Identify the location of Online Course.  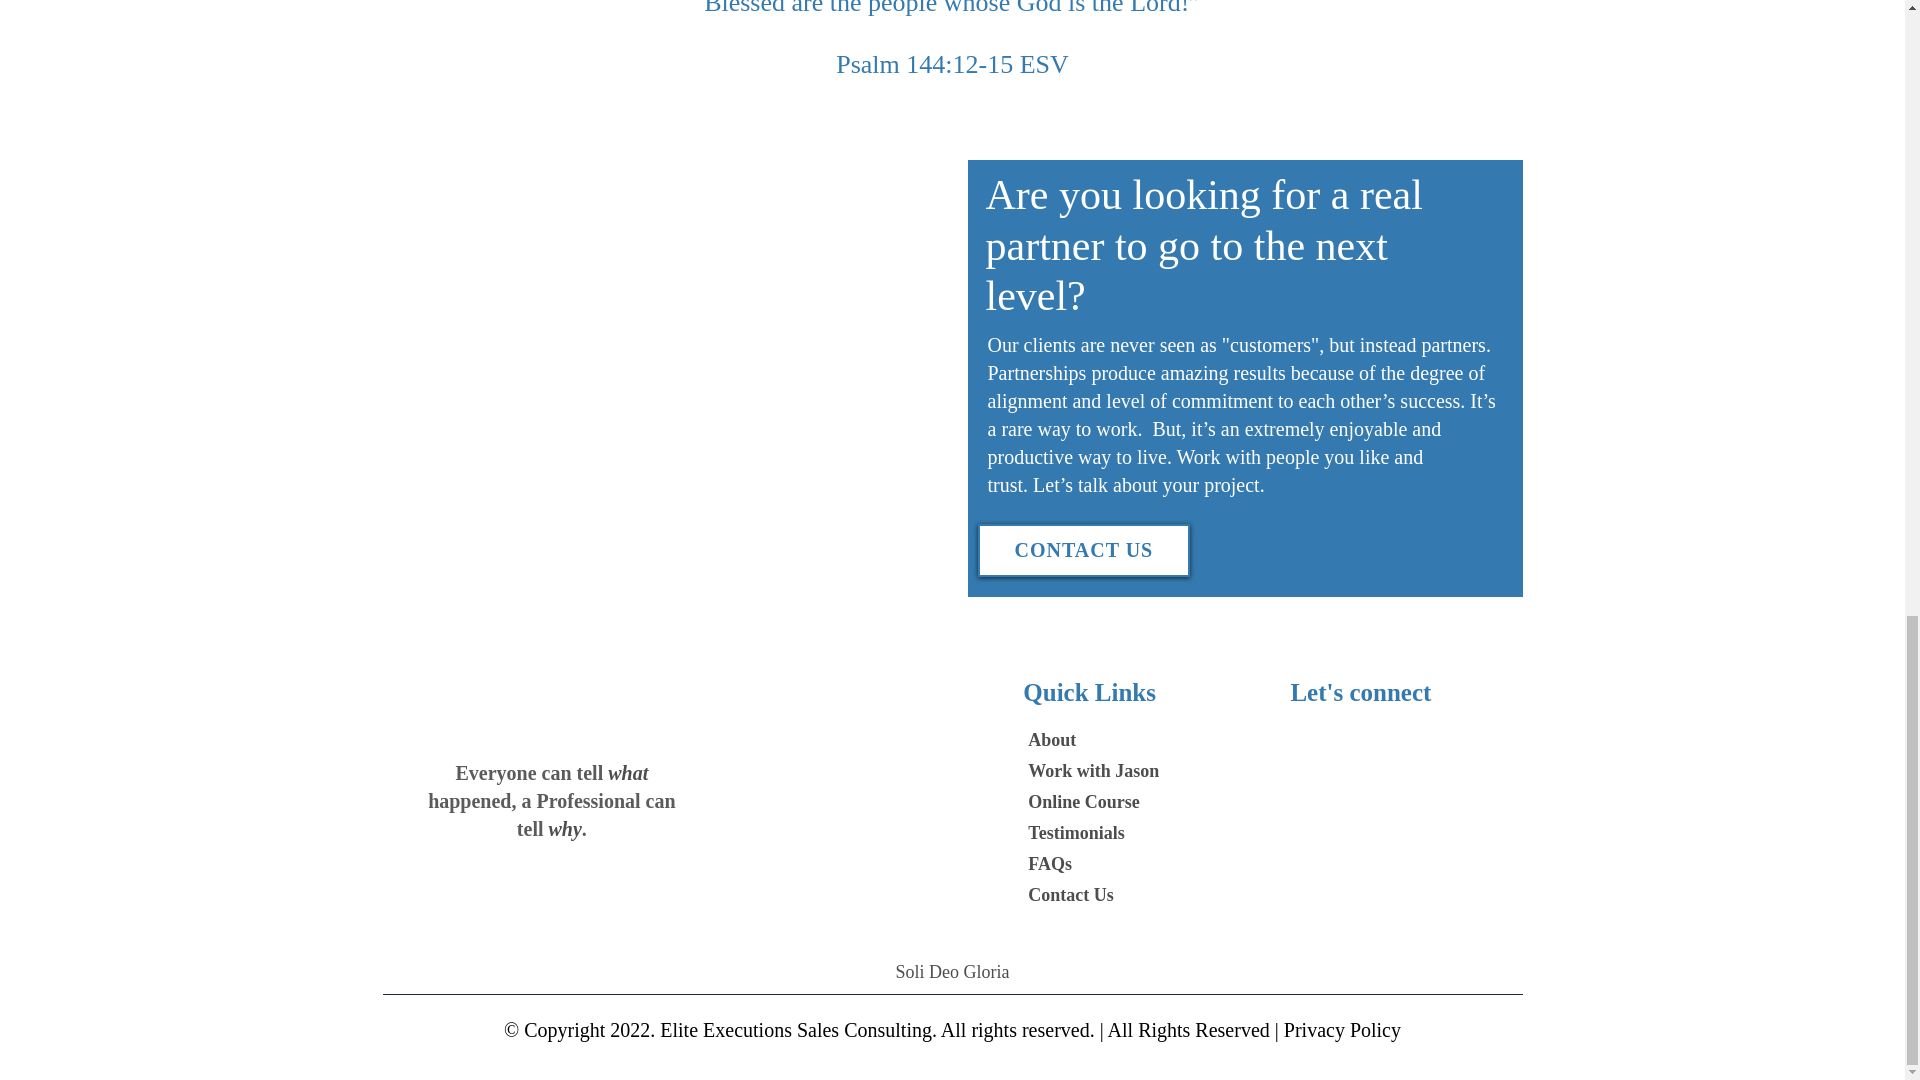
(1084, 802).